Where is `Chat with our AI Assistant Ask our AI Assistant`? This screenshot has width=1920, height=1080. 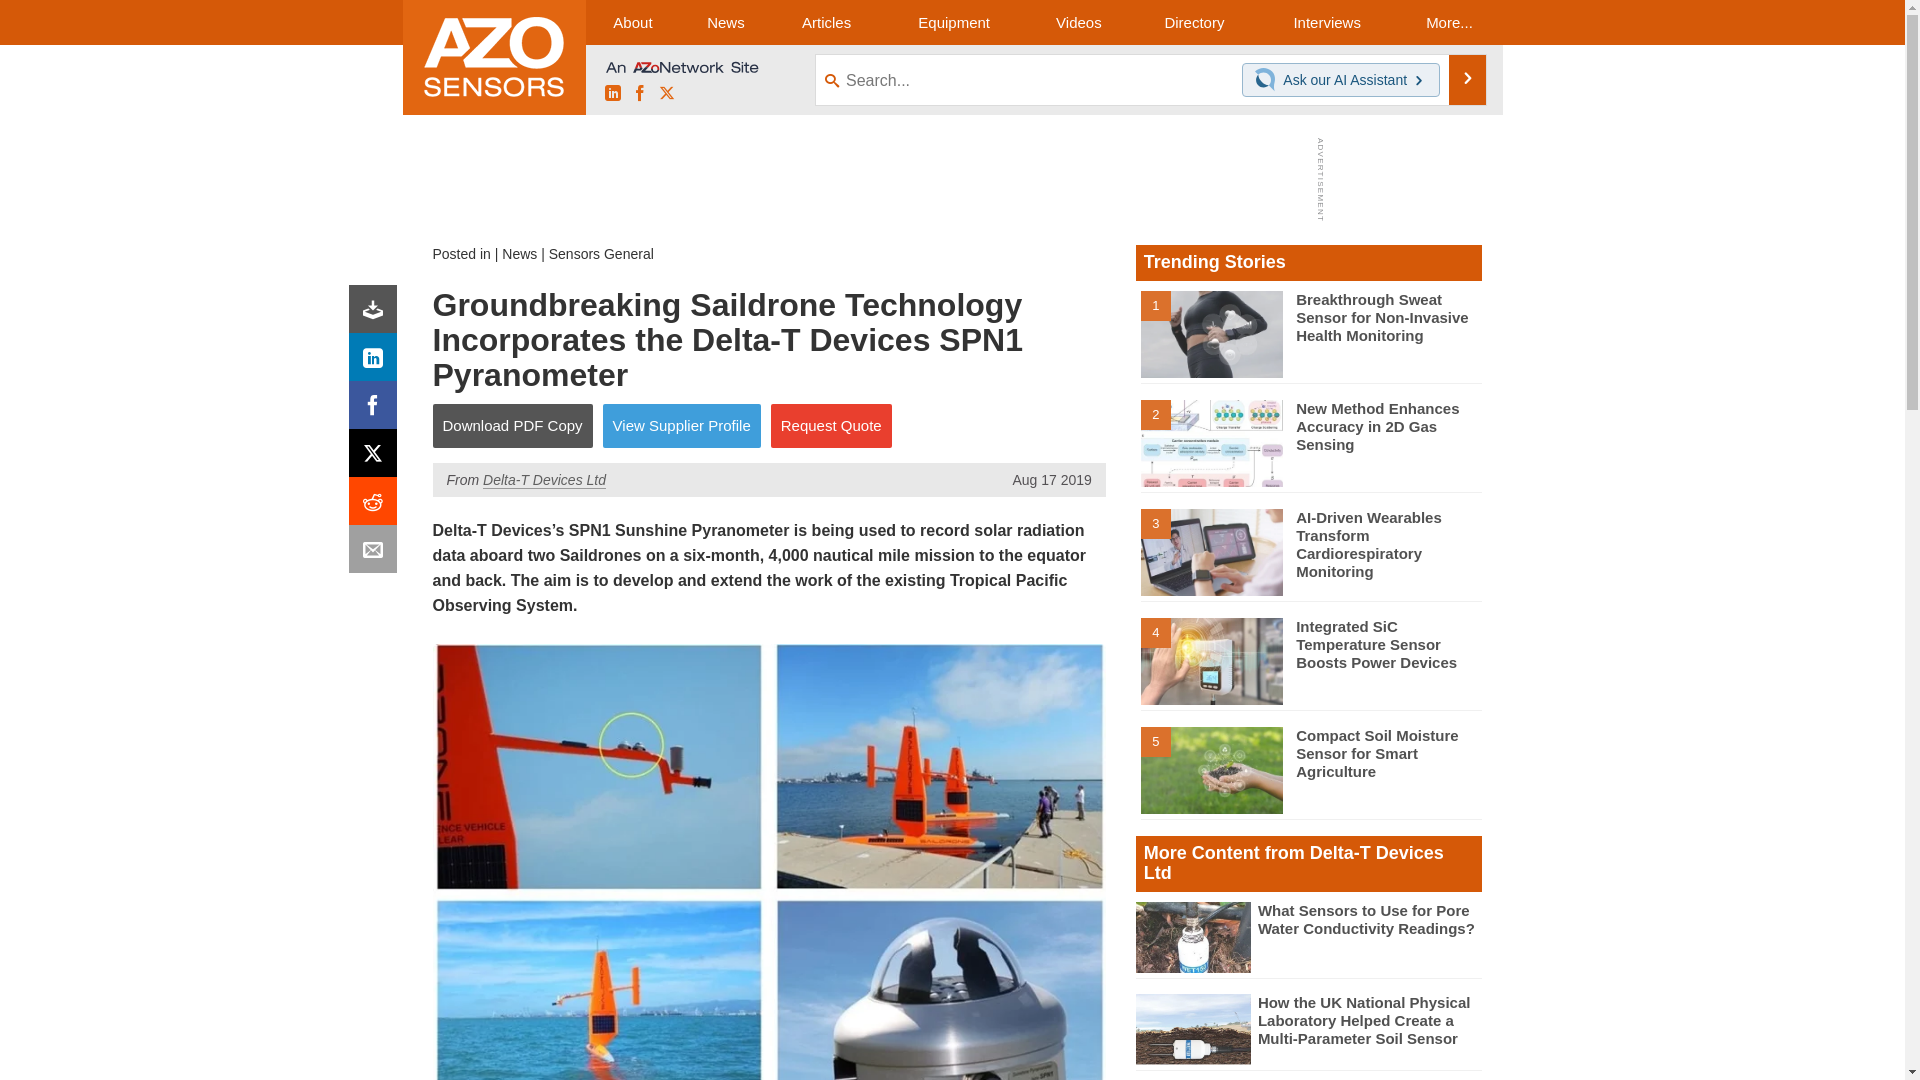
Chat with our AI Assistant Ask our AI Assistant is located at coordinates (1341, 80).